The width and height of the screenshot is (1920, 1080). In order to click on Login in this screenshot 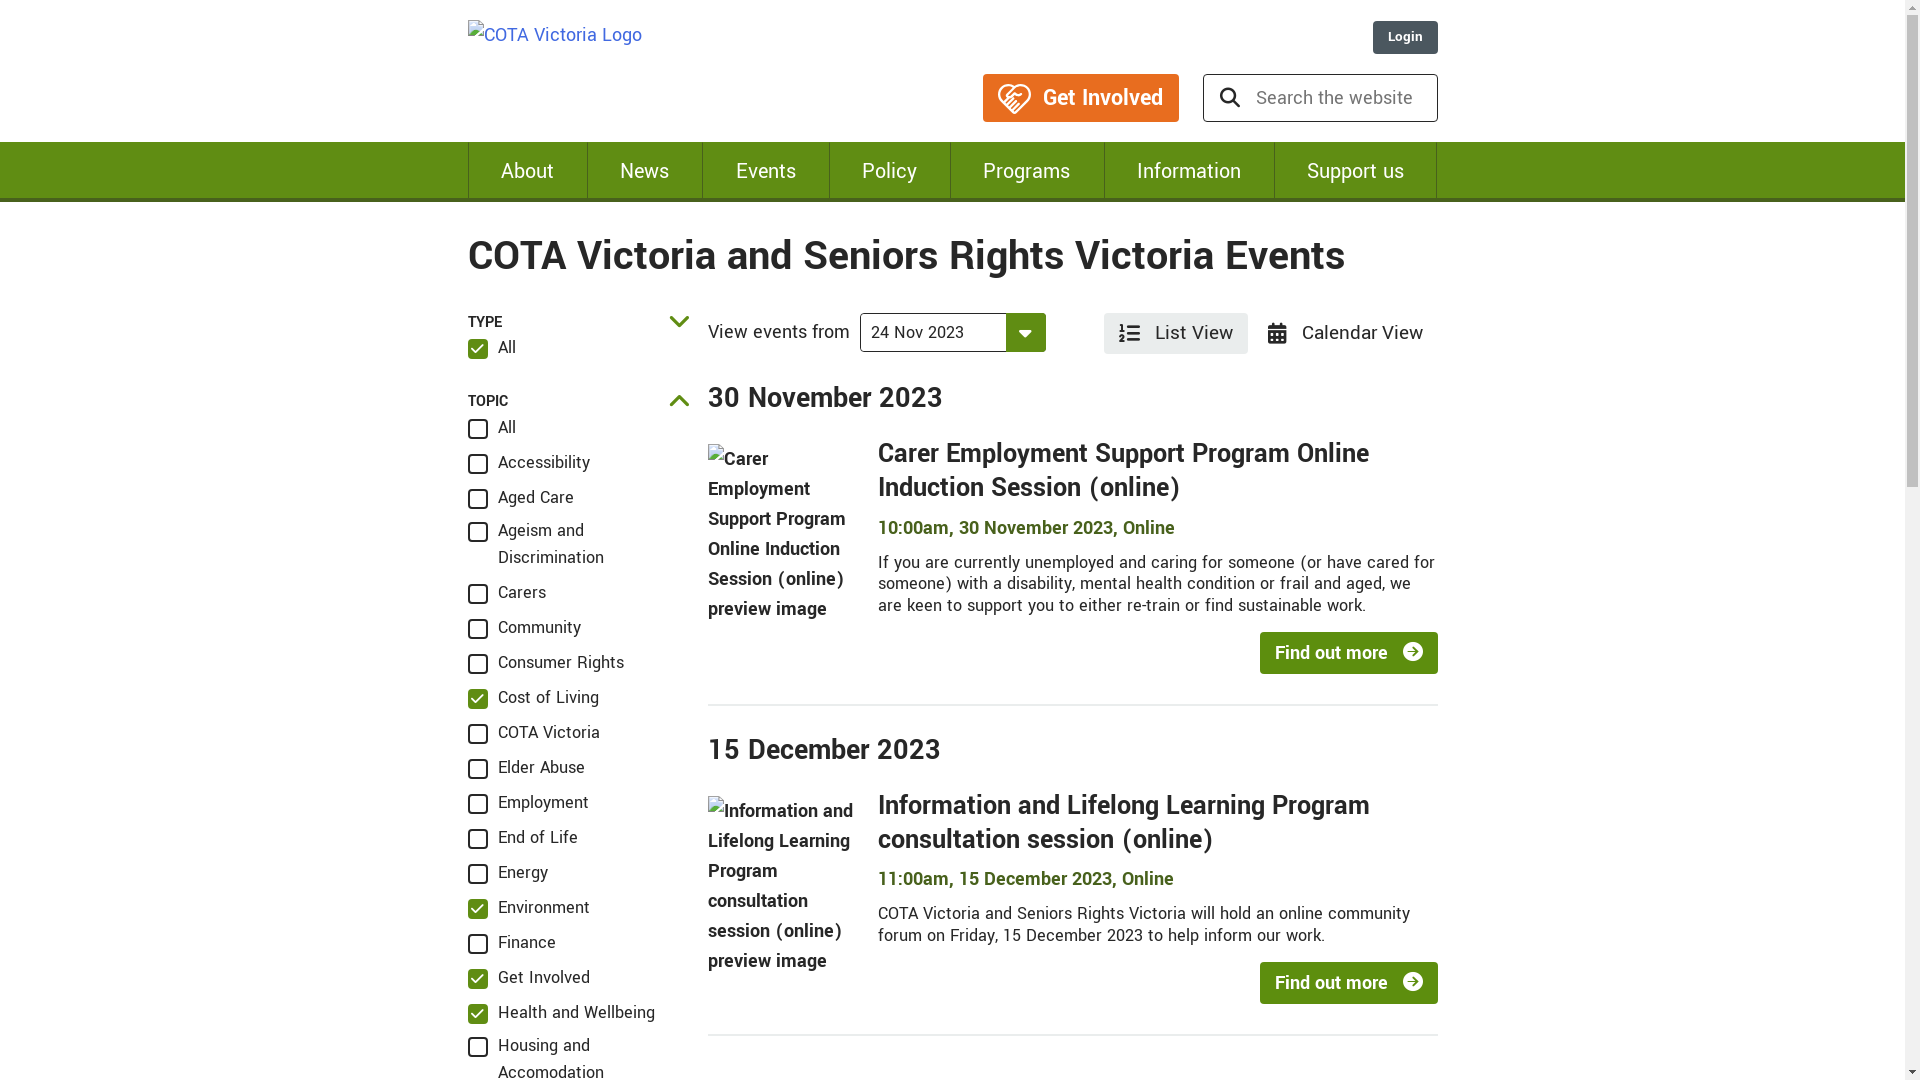, I will do `click(1404, 38)`.